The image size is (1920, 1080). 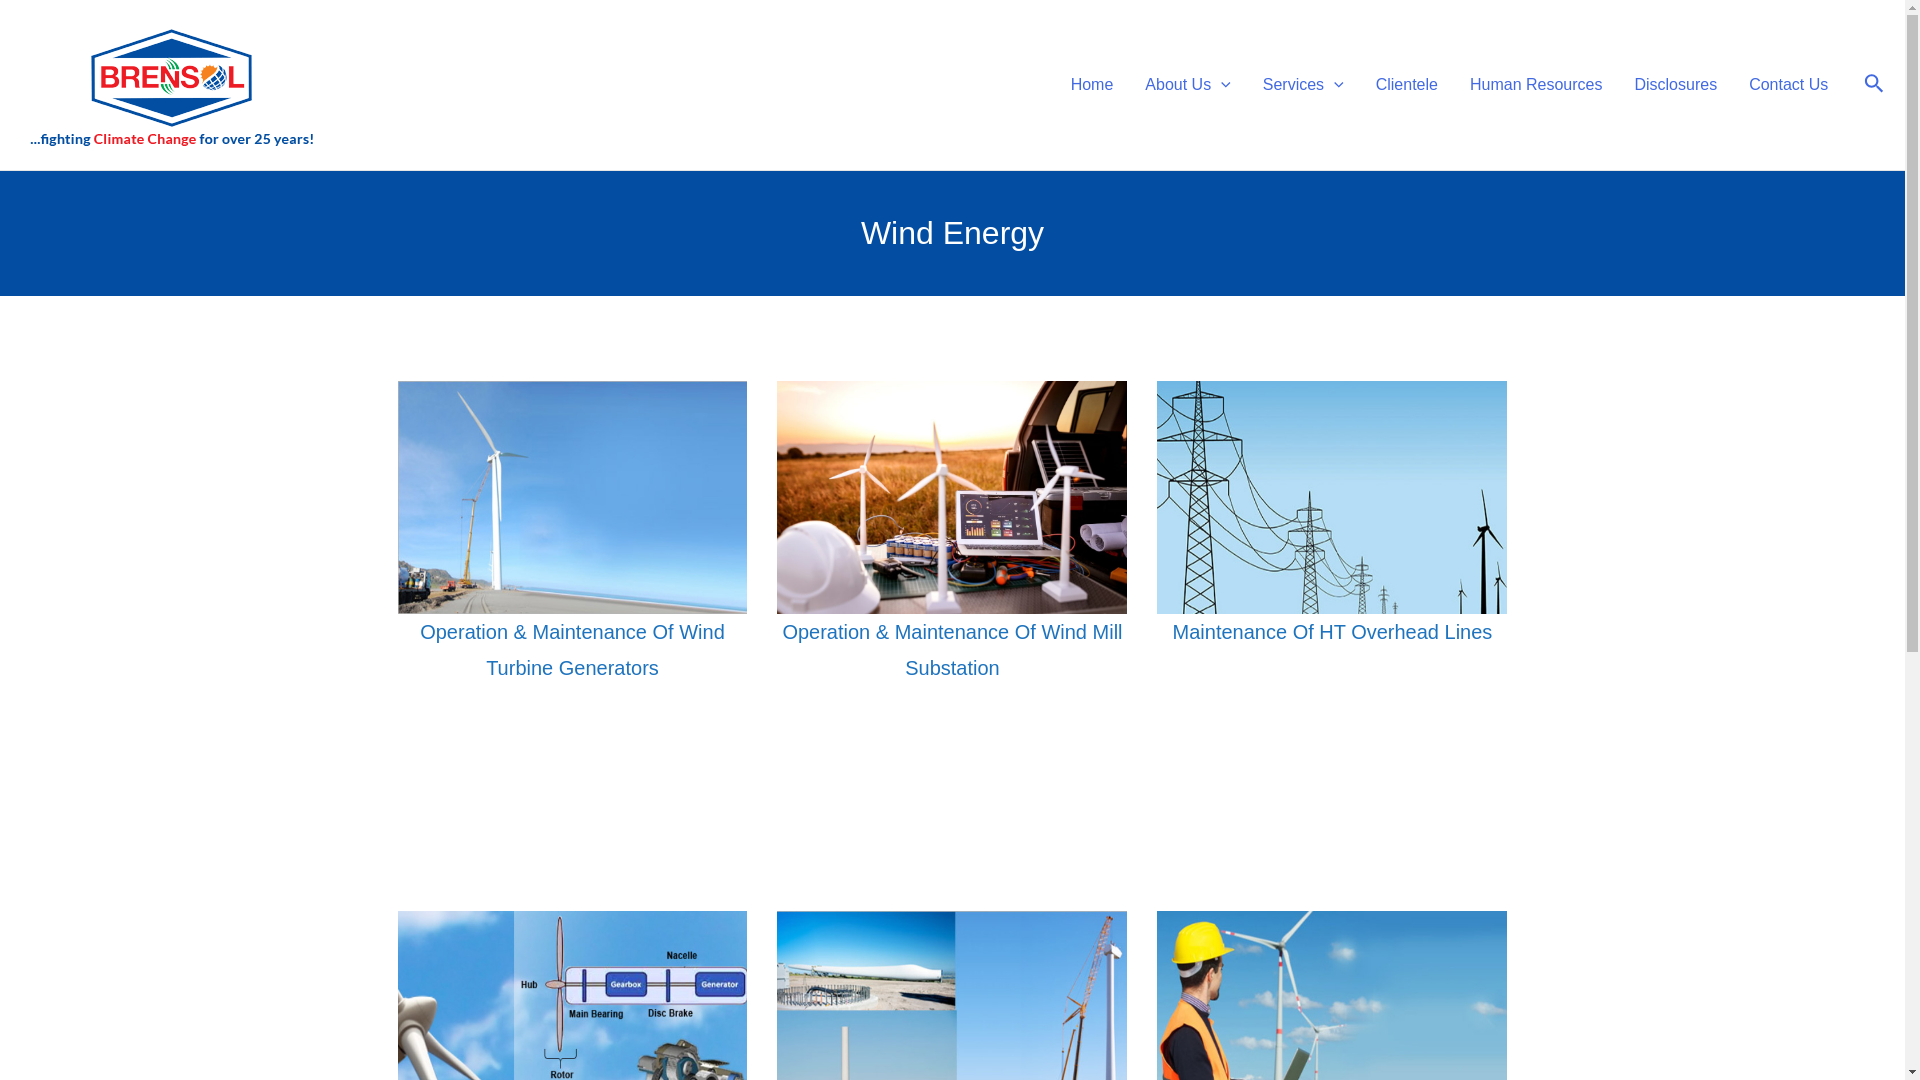 I want to click on Contact Us, so click(x=1788, y=85).